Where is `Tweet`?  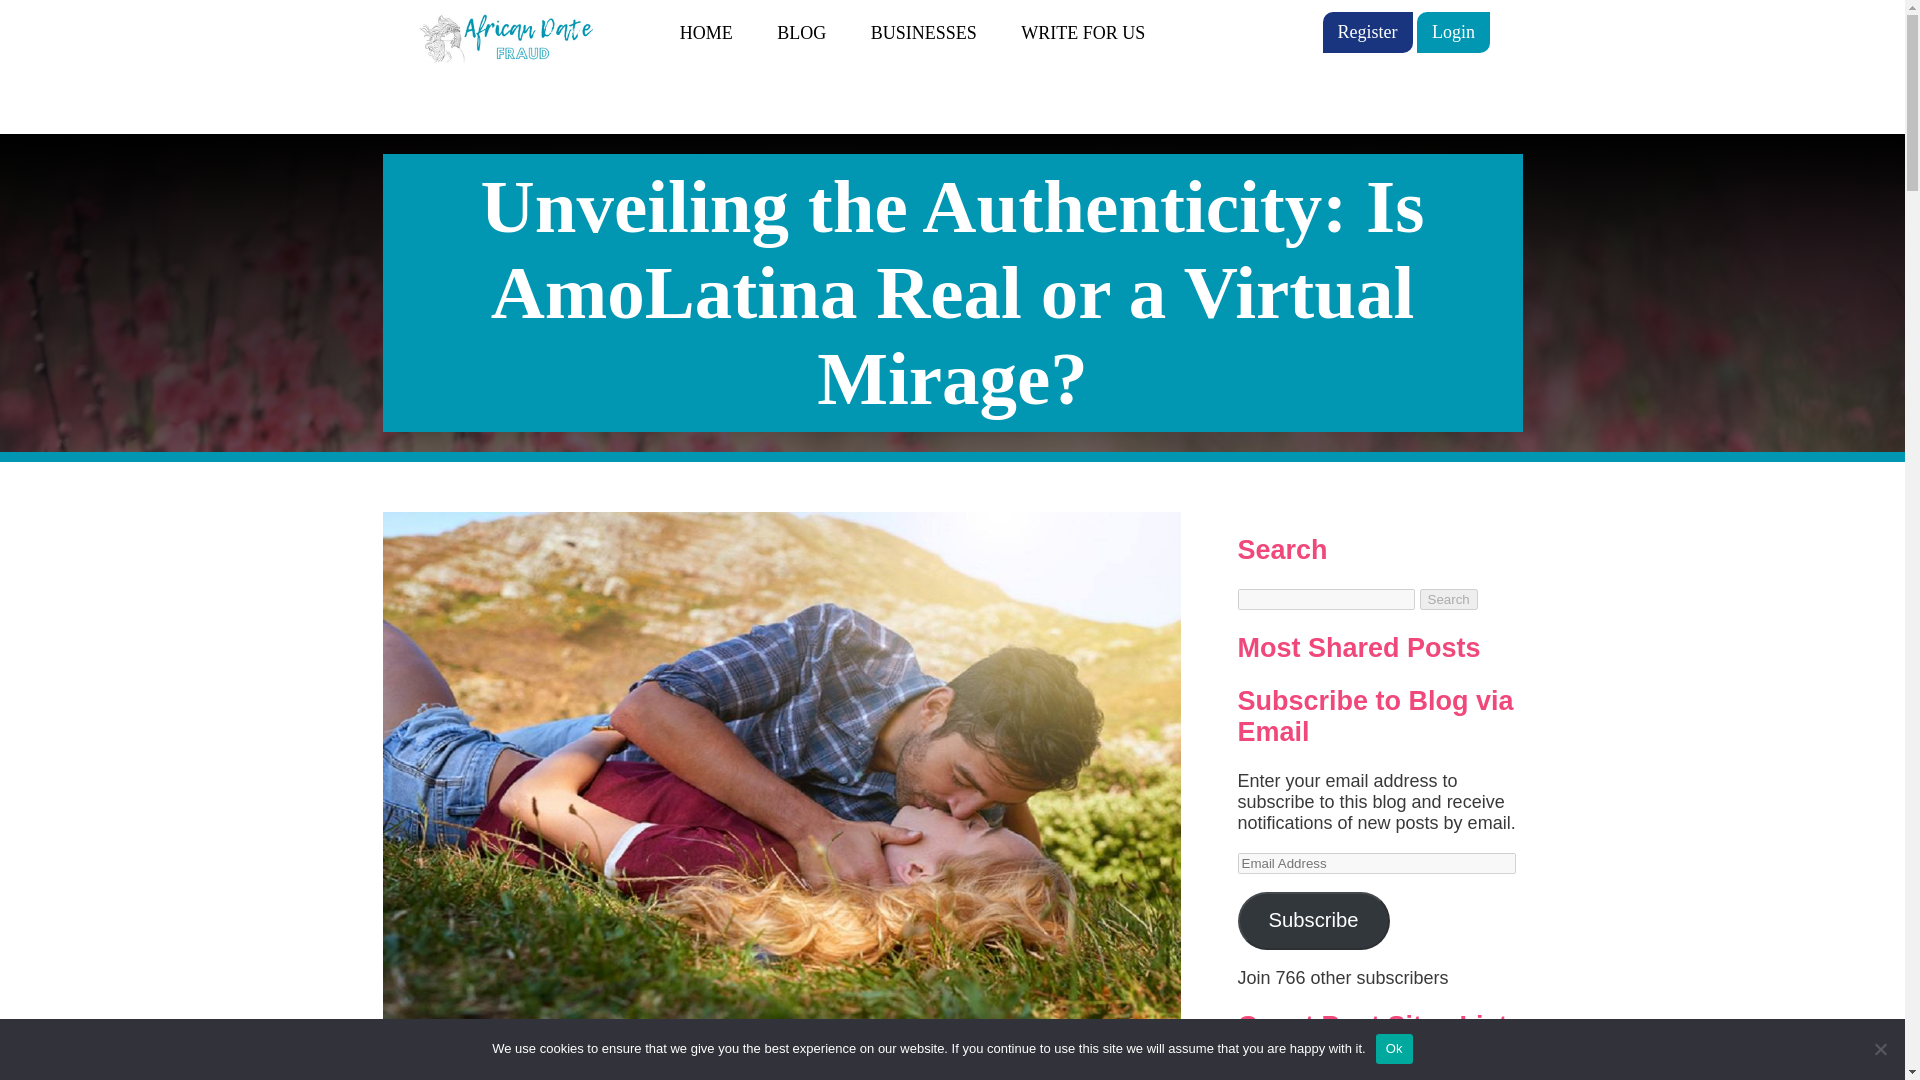 Tweet is located at coordinates (980, 1070).